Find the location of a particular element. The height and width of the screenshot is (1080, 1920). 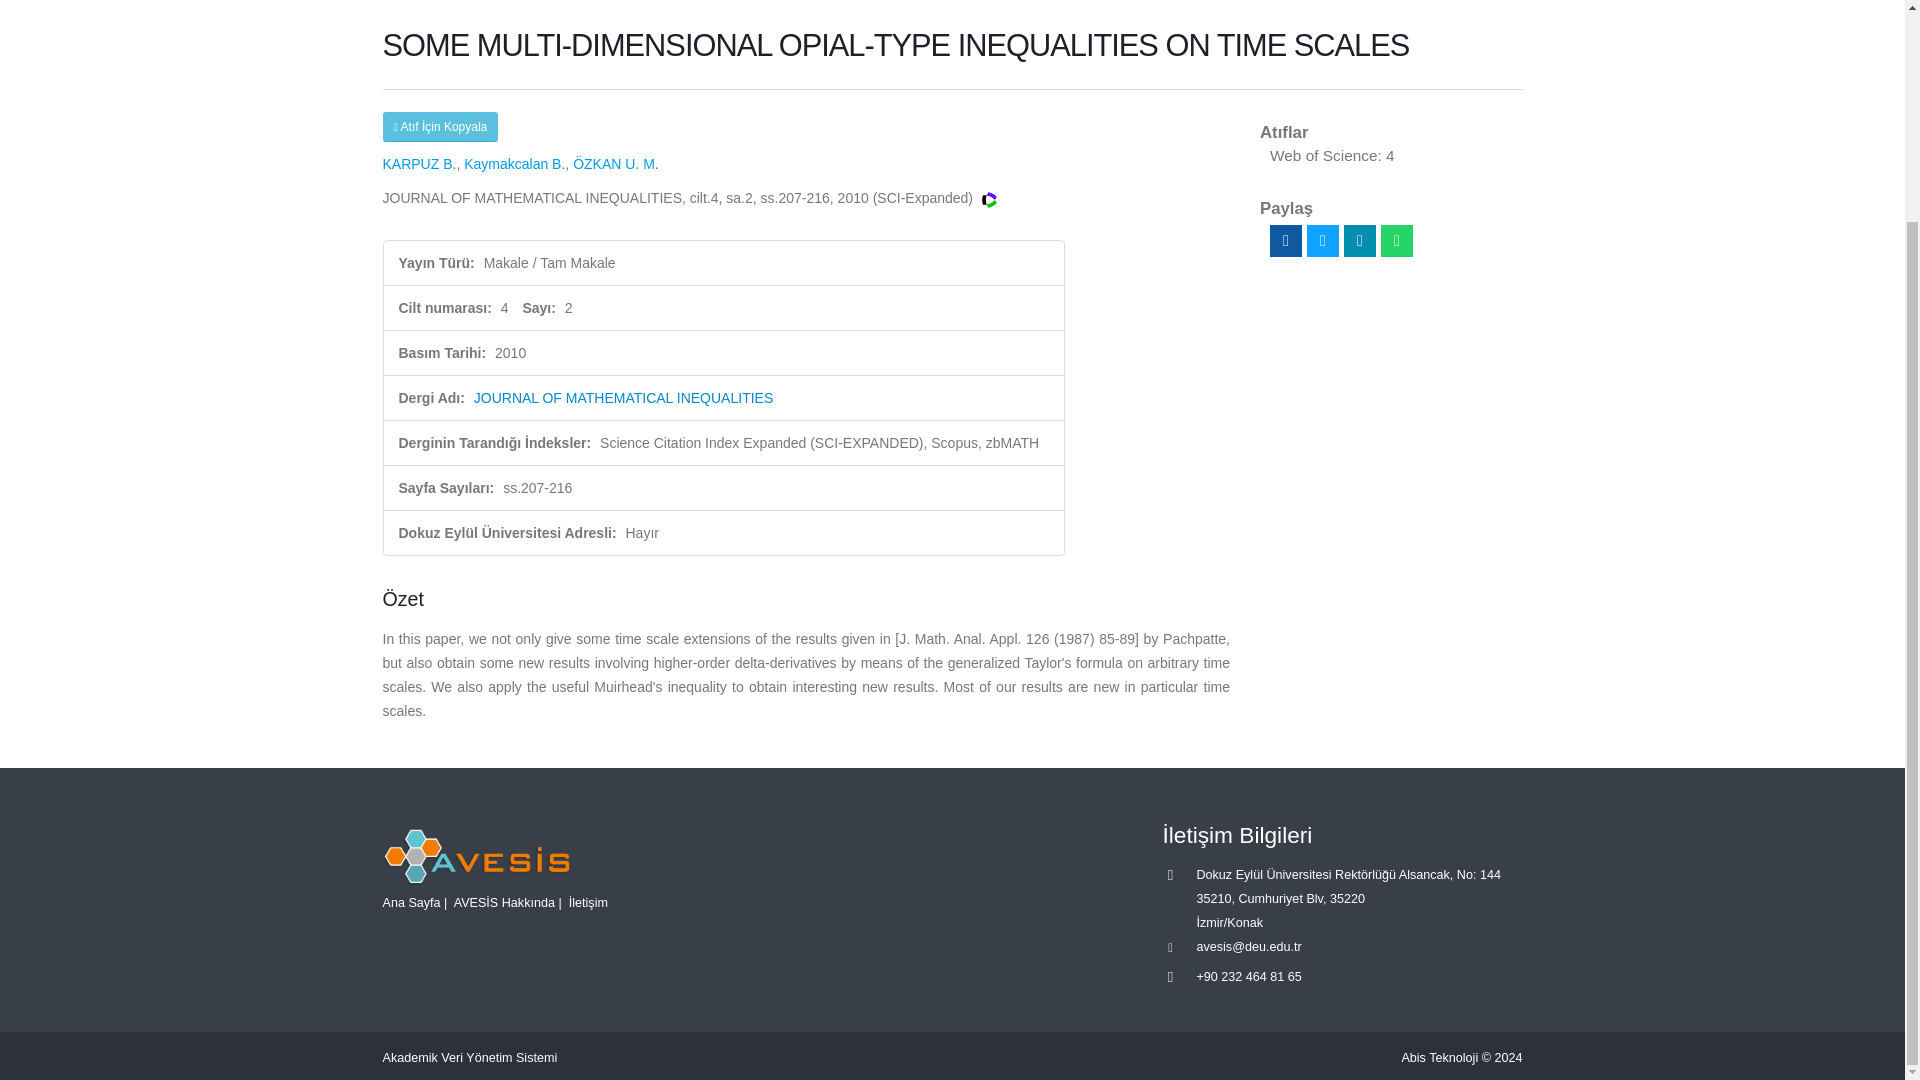

Kaymakcalan B. is located at coordinates (514, 163).